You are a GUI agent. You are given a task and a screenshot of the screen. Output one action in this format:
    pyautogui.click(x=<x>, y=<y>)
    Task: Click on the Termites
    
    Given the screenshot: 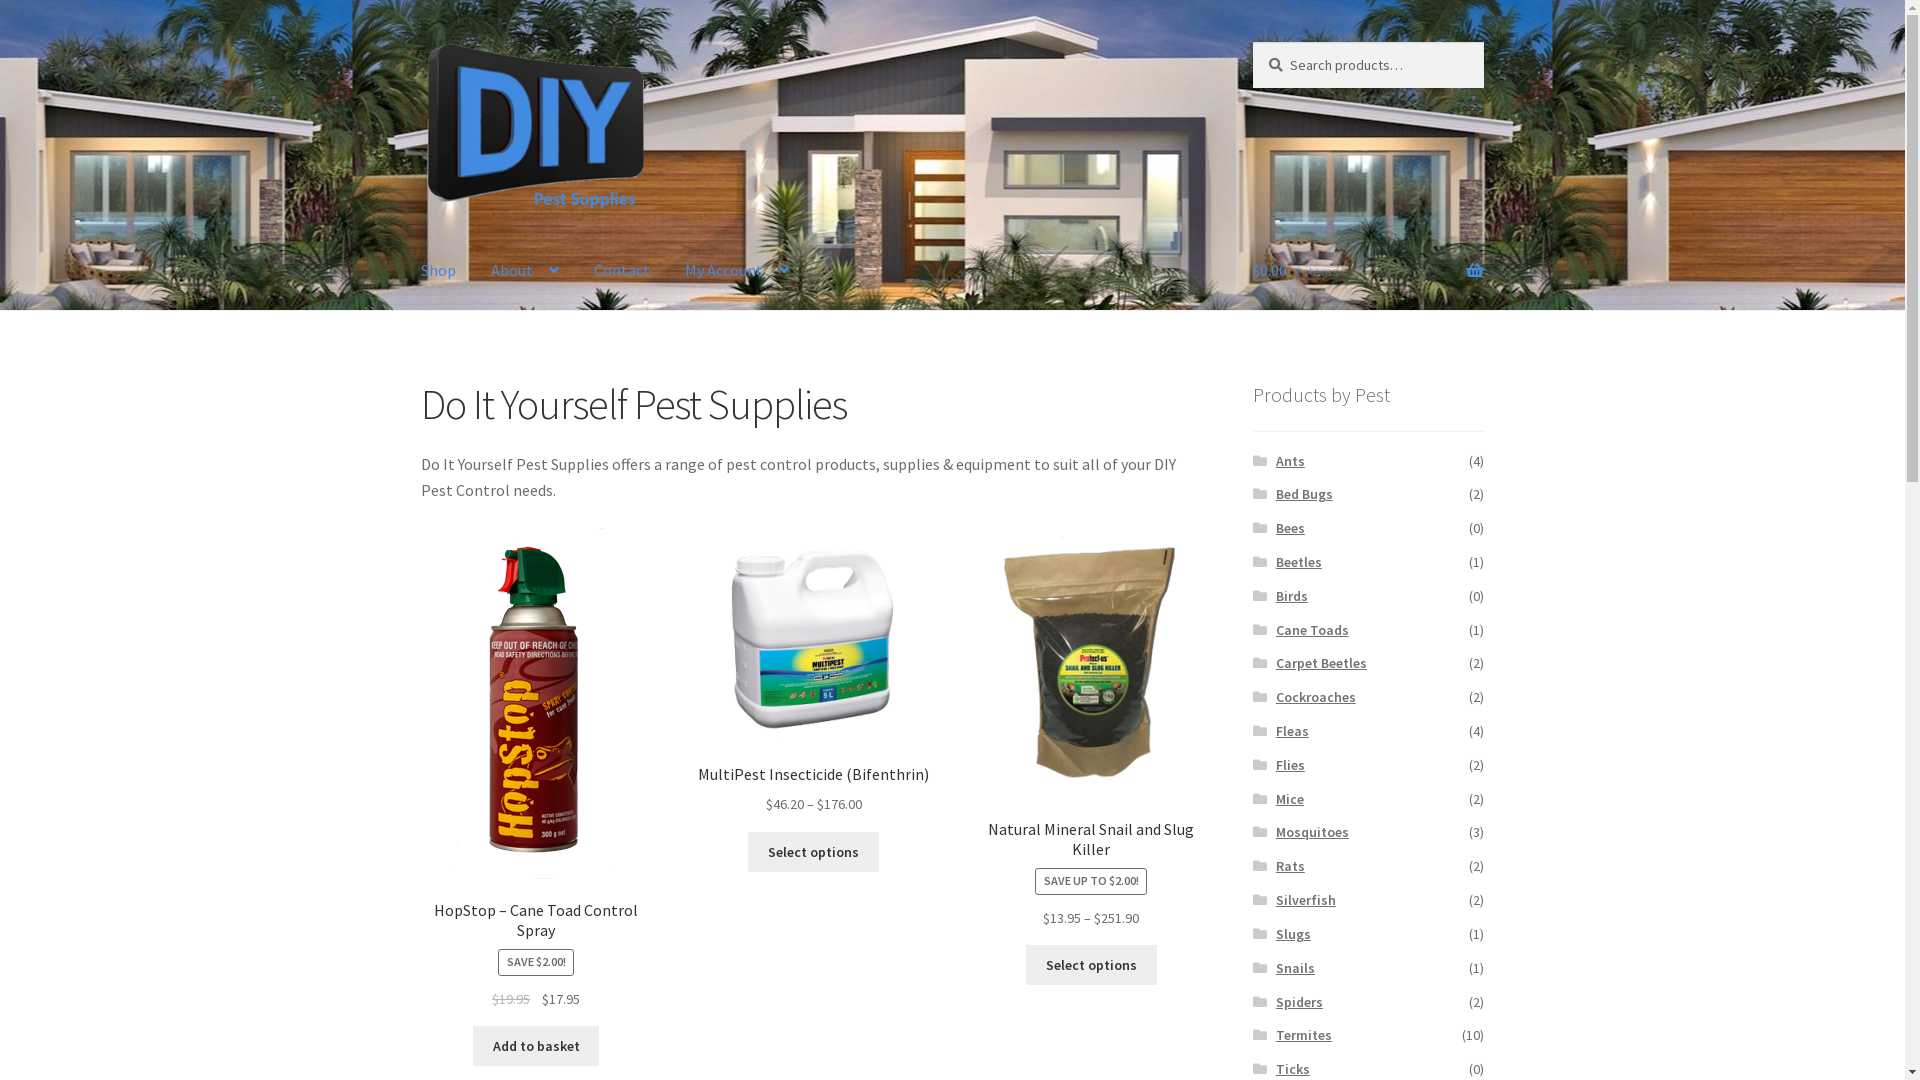 What is the action you would take?
    pyautogui.click(x=1304, y=1035)
    